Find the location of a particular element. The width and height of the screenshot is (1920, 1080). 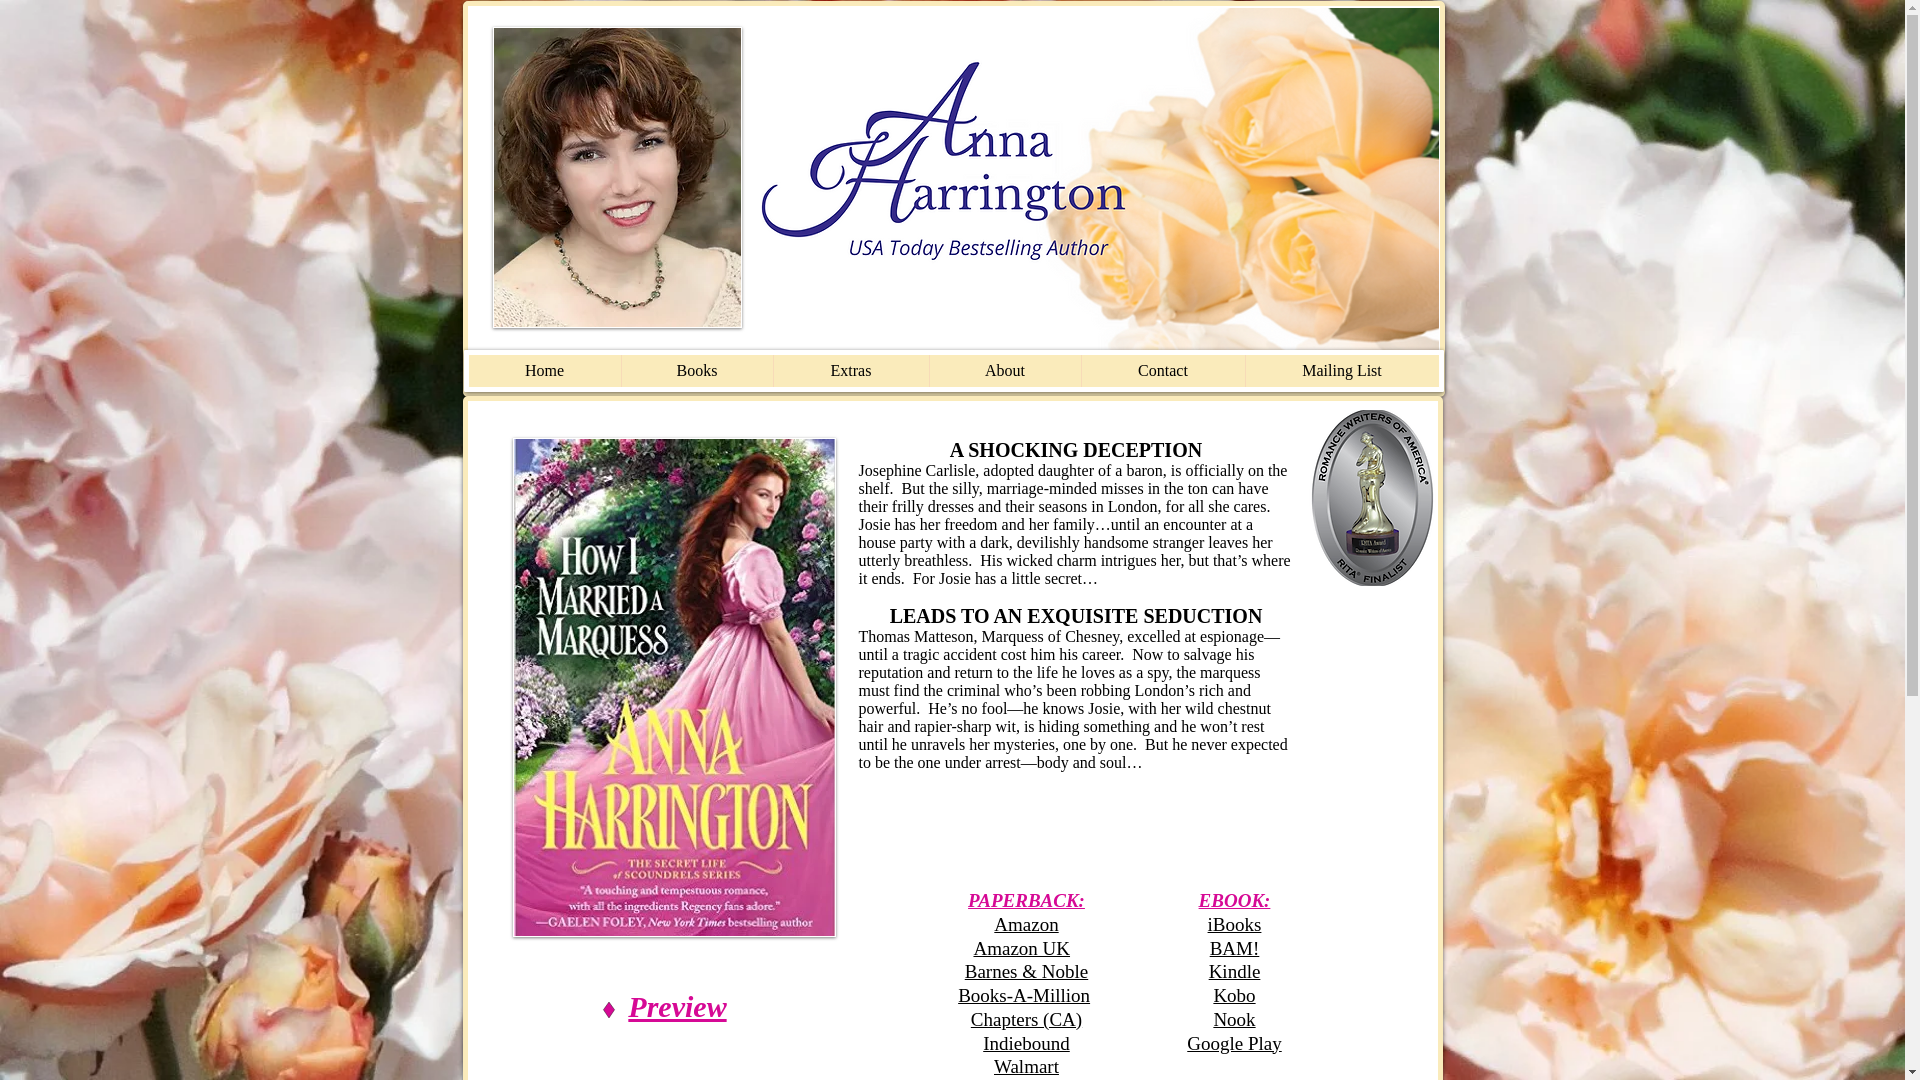

Home is located at coordinates (544, 370).